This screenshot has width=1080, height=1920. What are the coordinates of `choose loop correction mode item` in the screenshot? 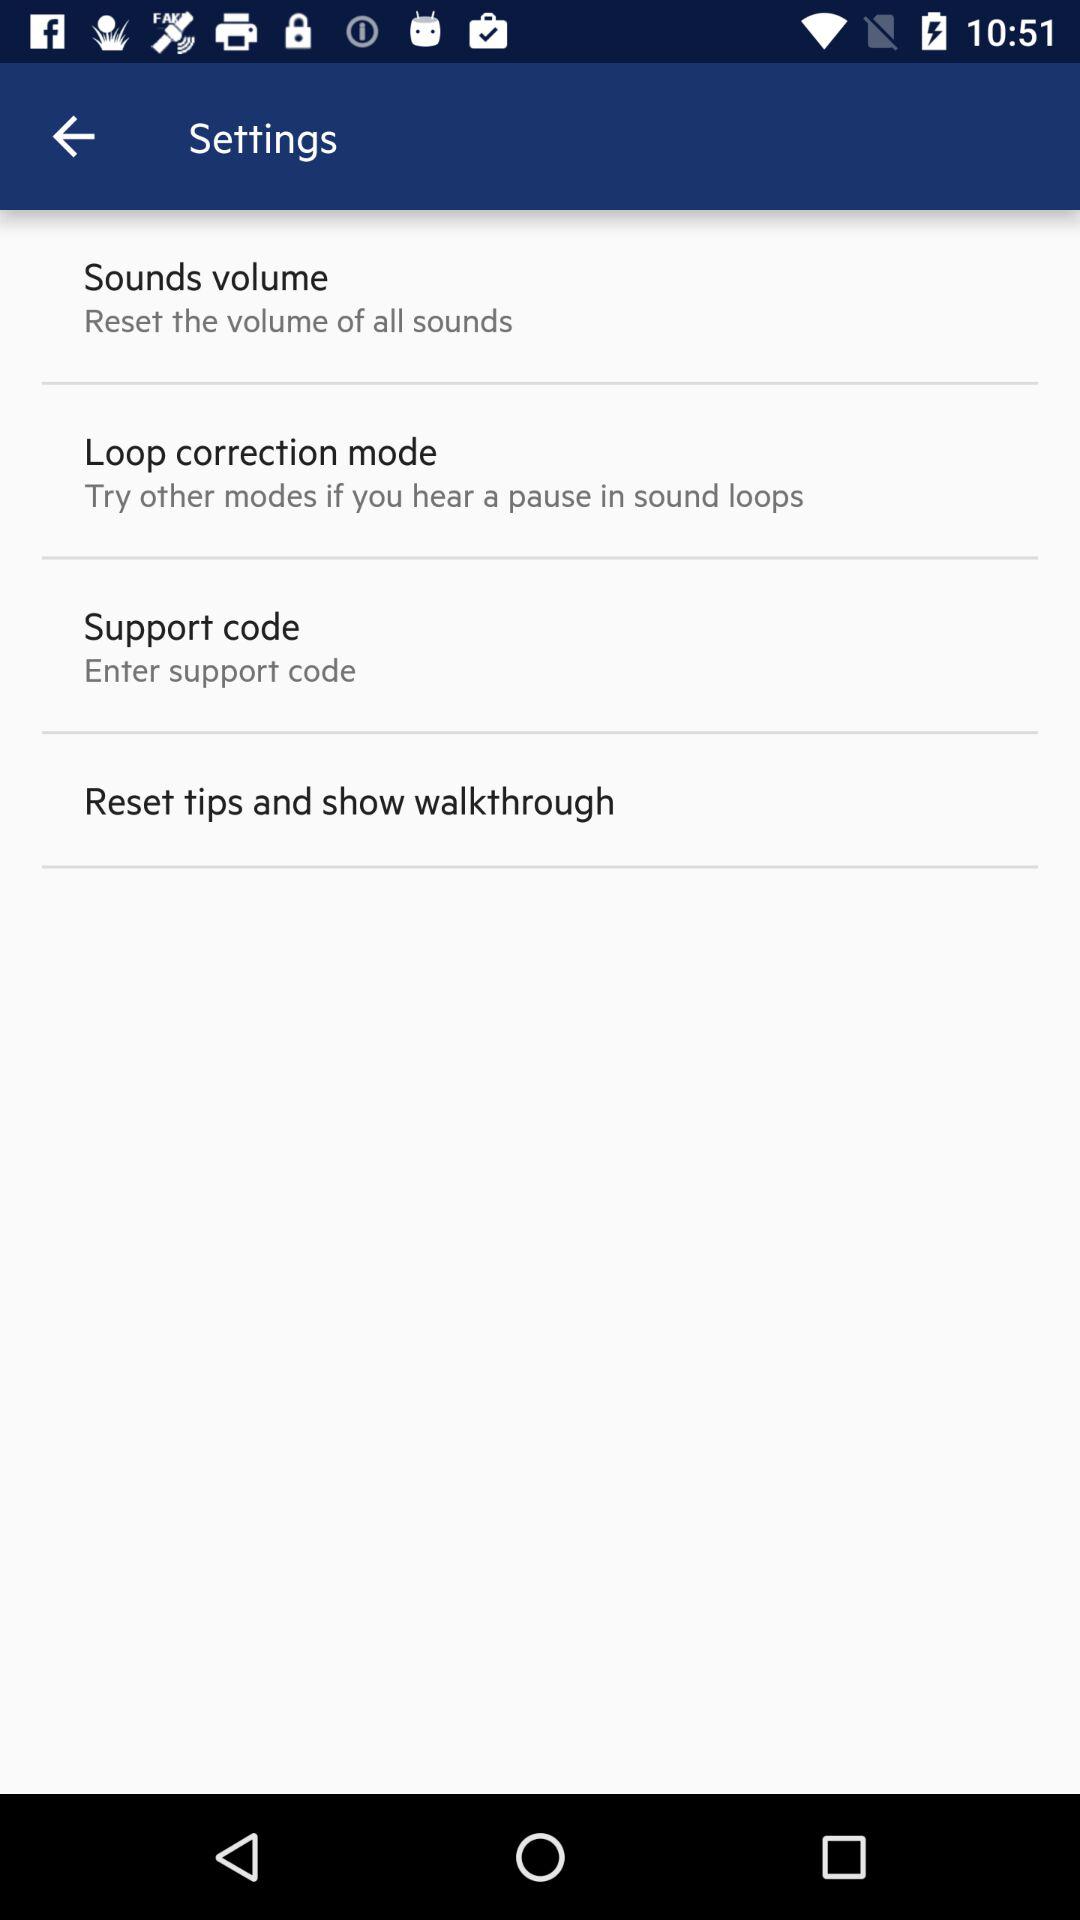 It's located at (260, 450).